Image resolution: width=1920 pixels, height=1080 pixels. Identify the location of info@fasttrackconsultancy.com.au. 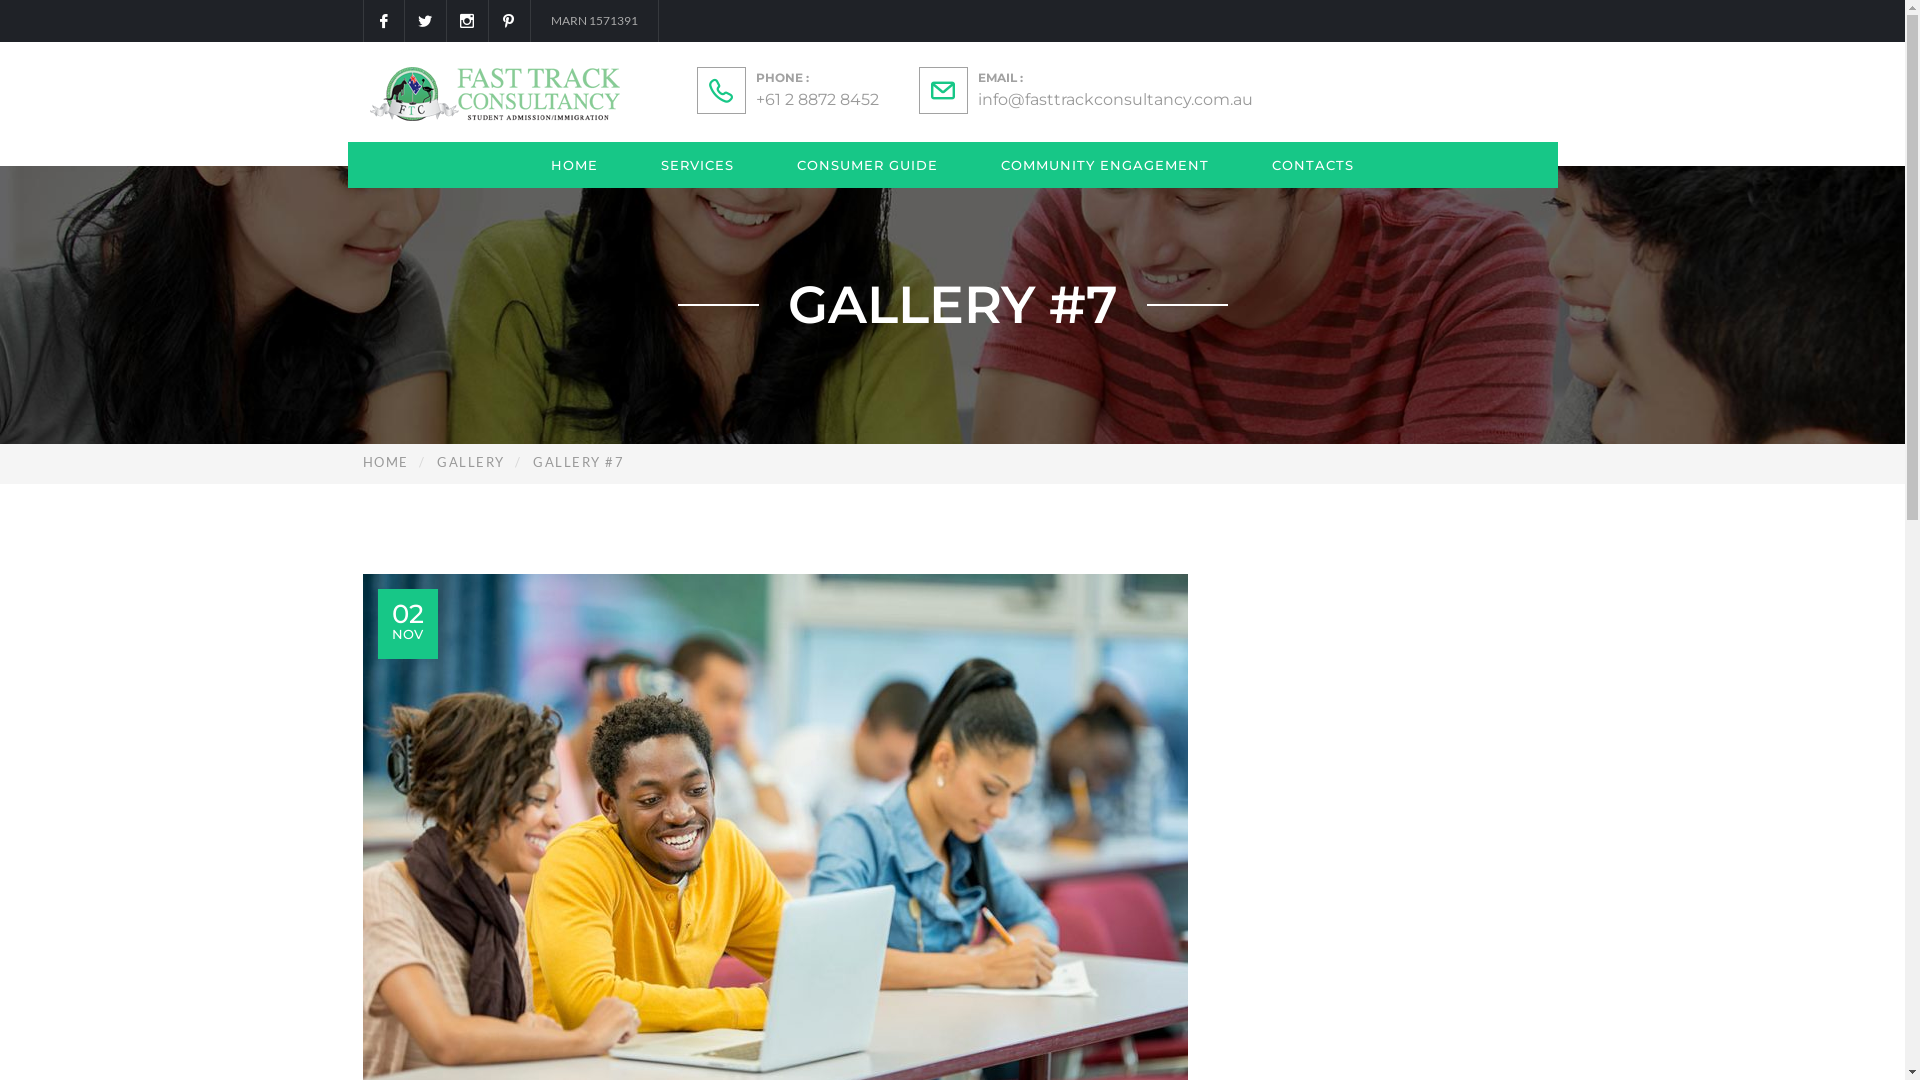
(1116, 100).